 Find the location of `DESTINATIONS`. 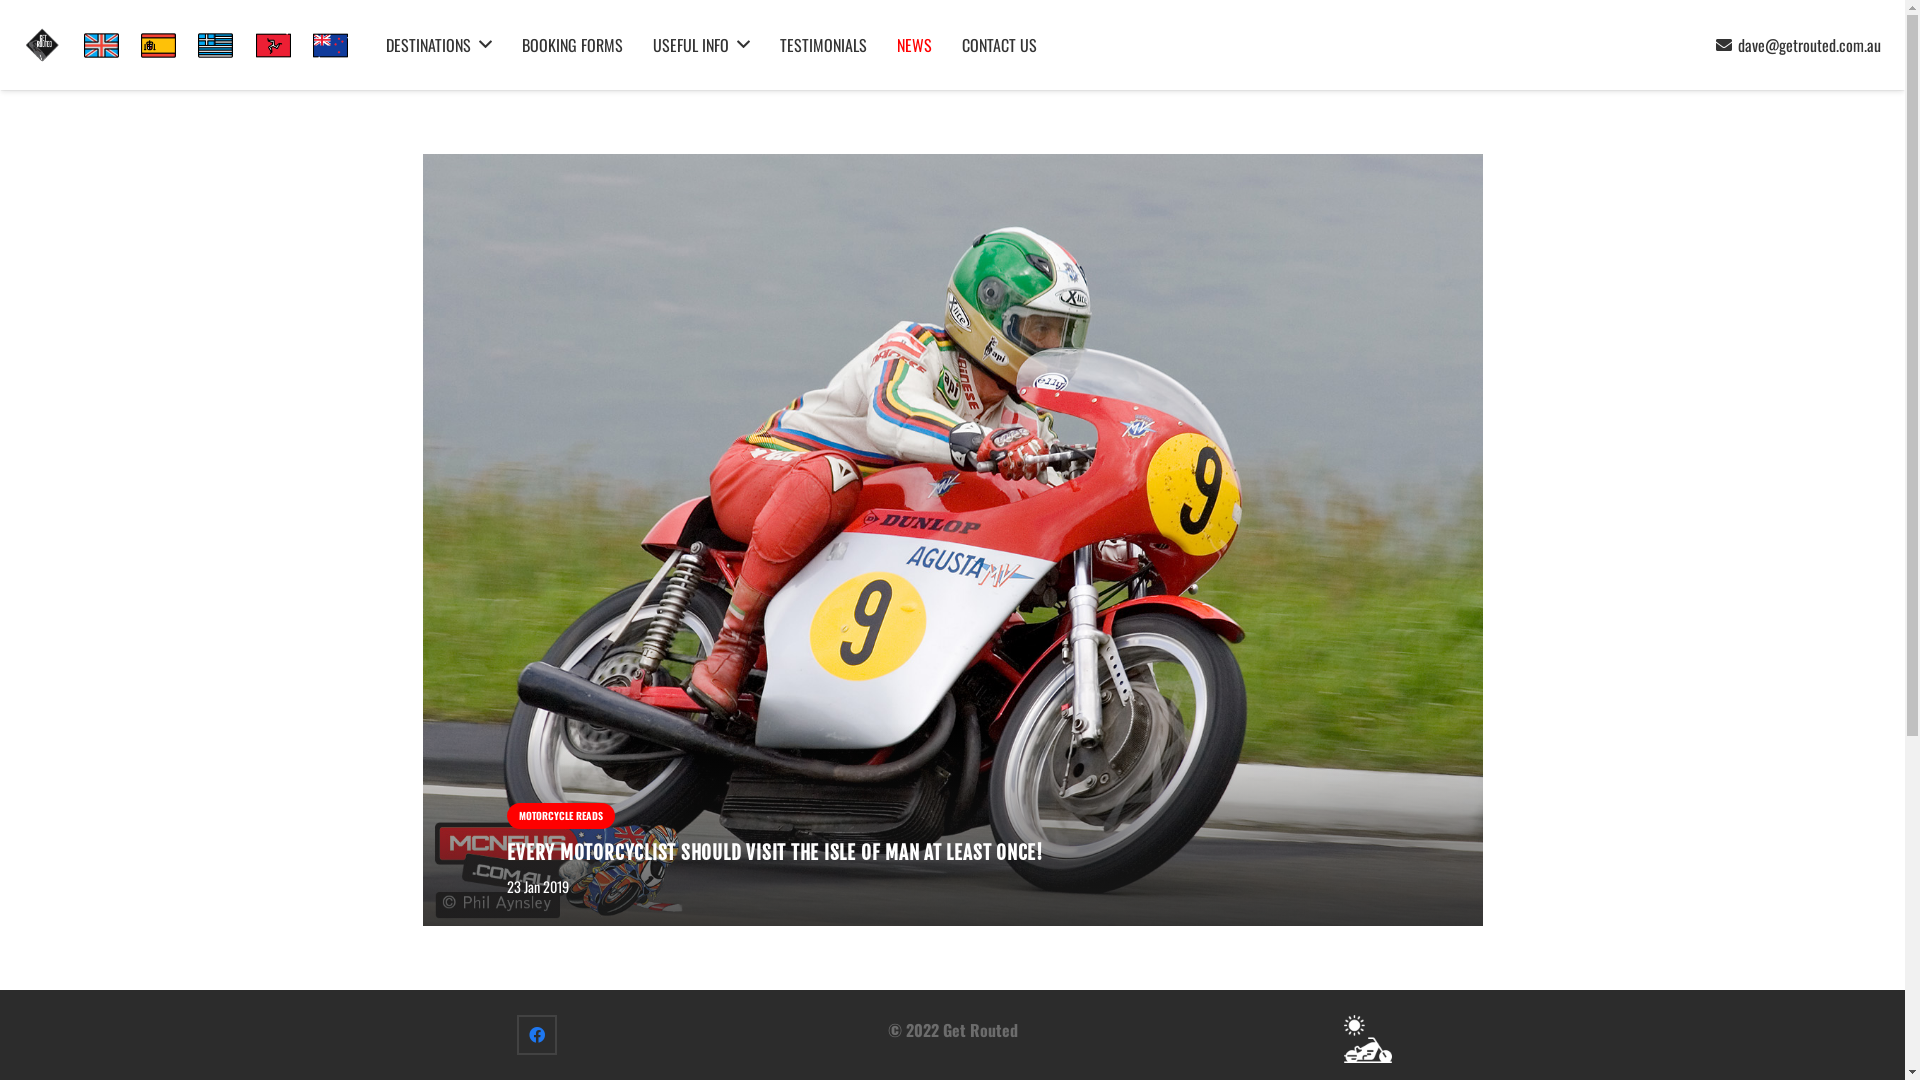

DESTINATIONS is located at coordinates (438, 45).